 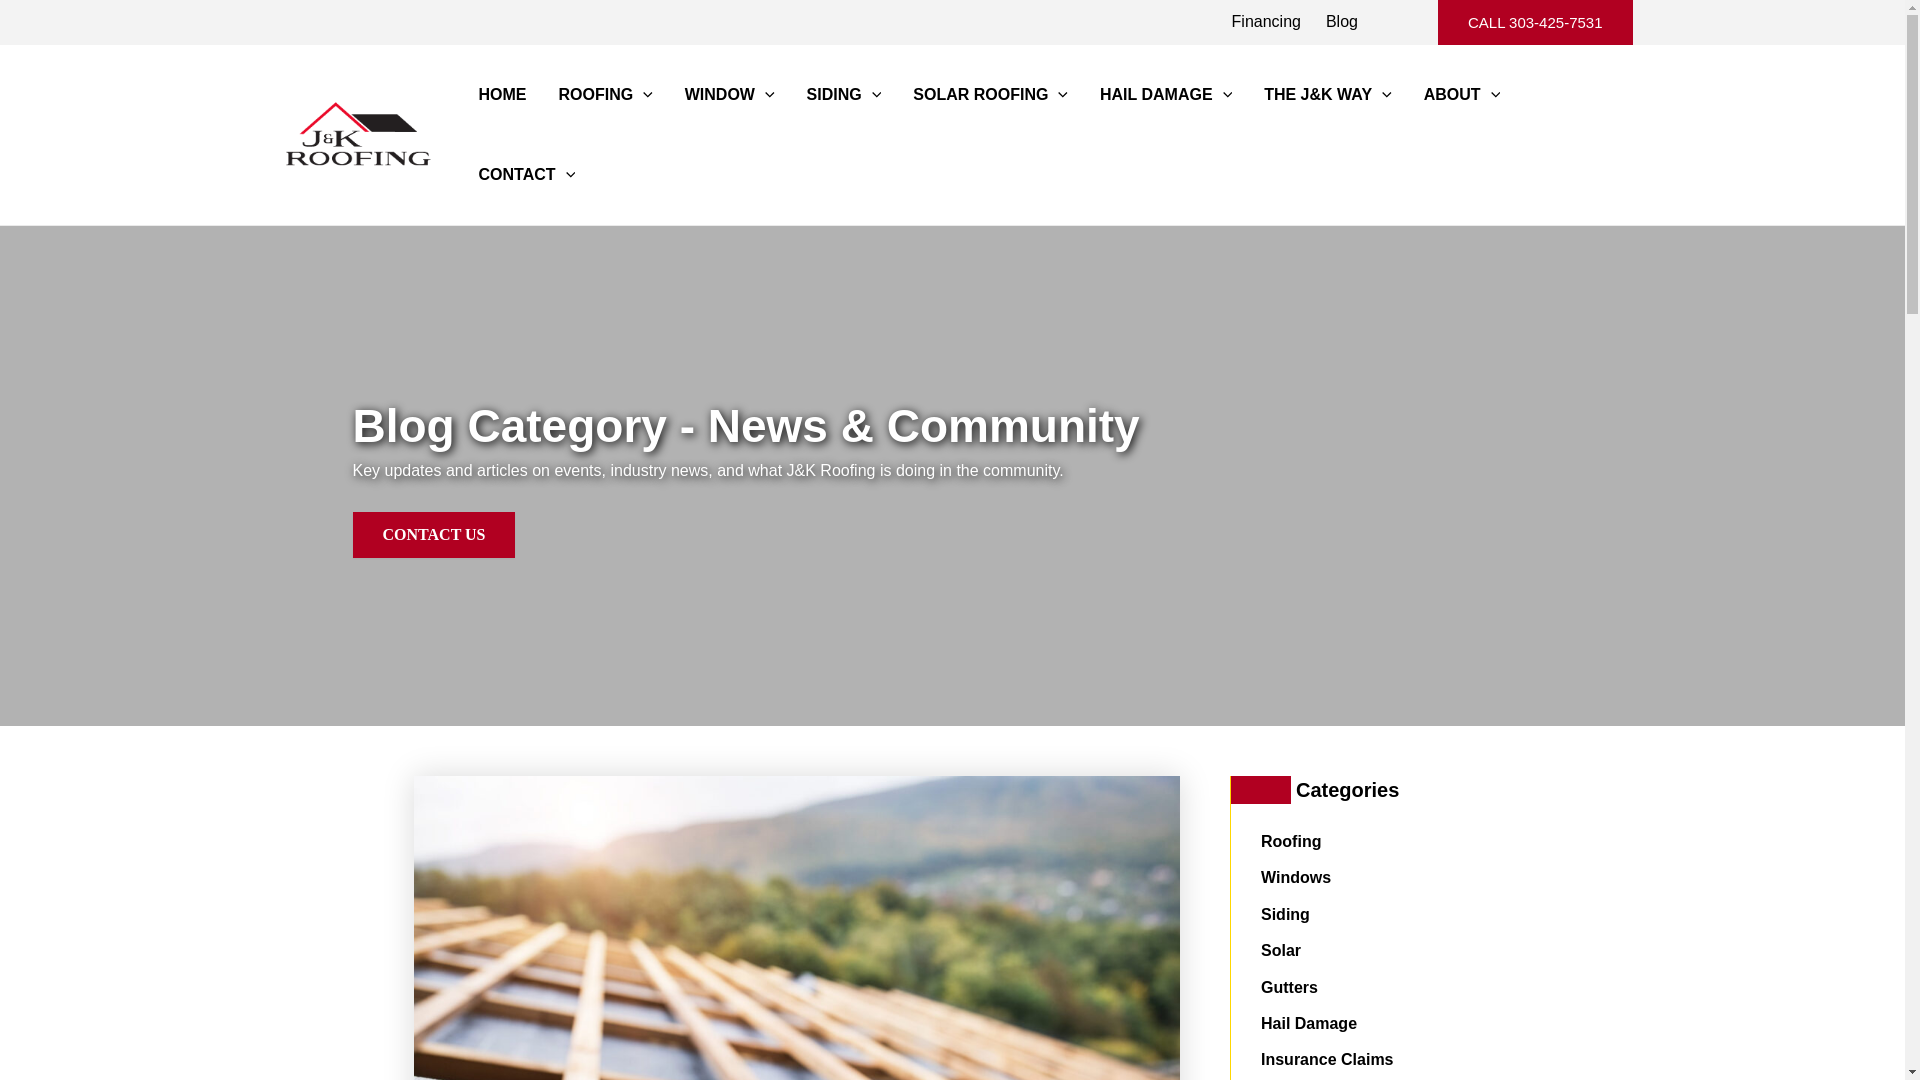 I want to click on CONTACT, so click(x=526, y=174).